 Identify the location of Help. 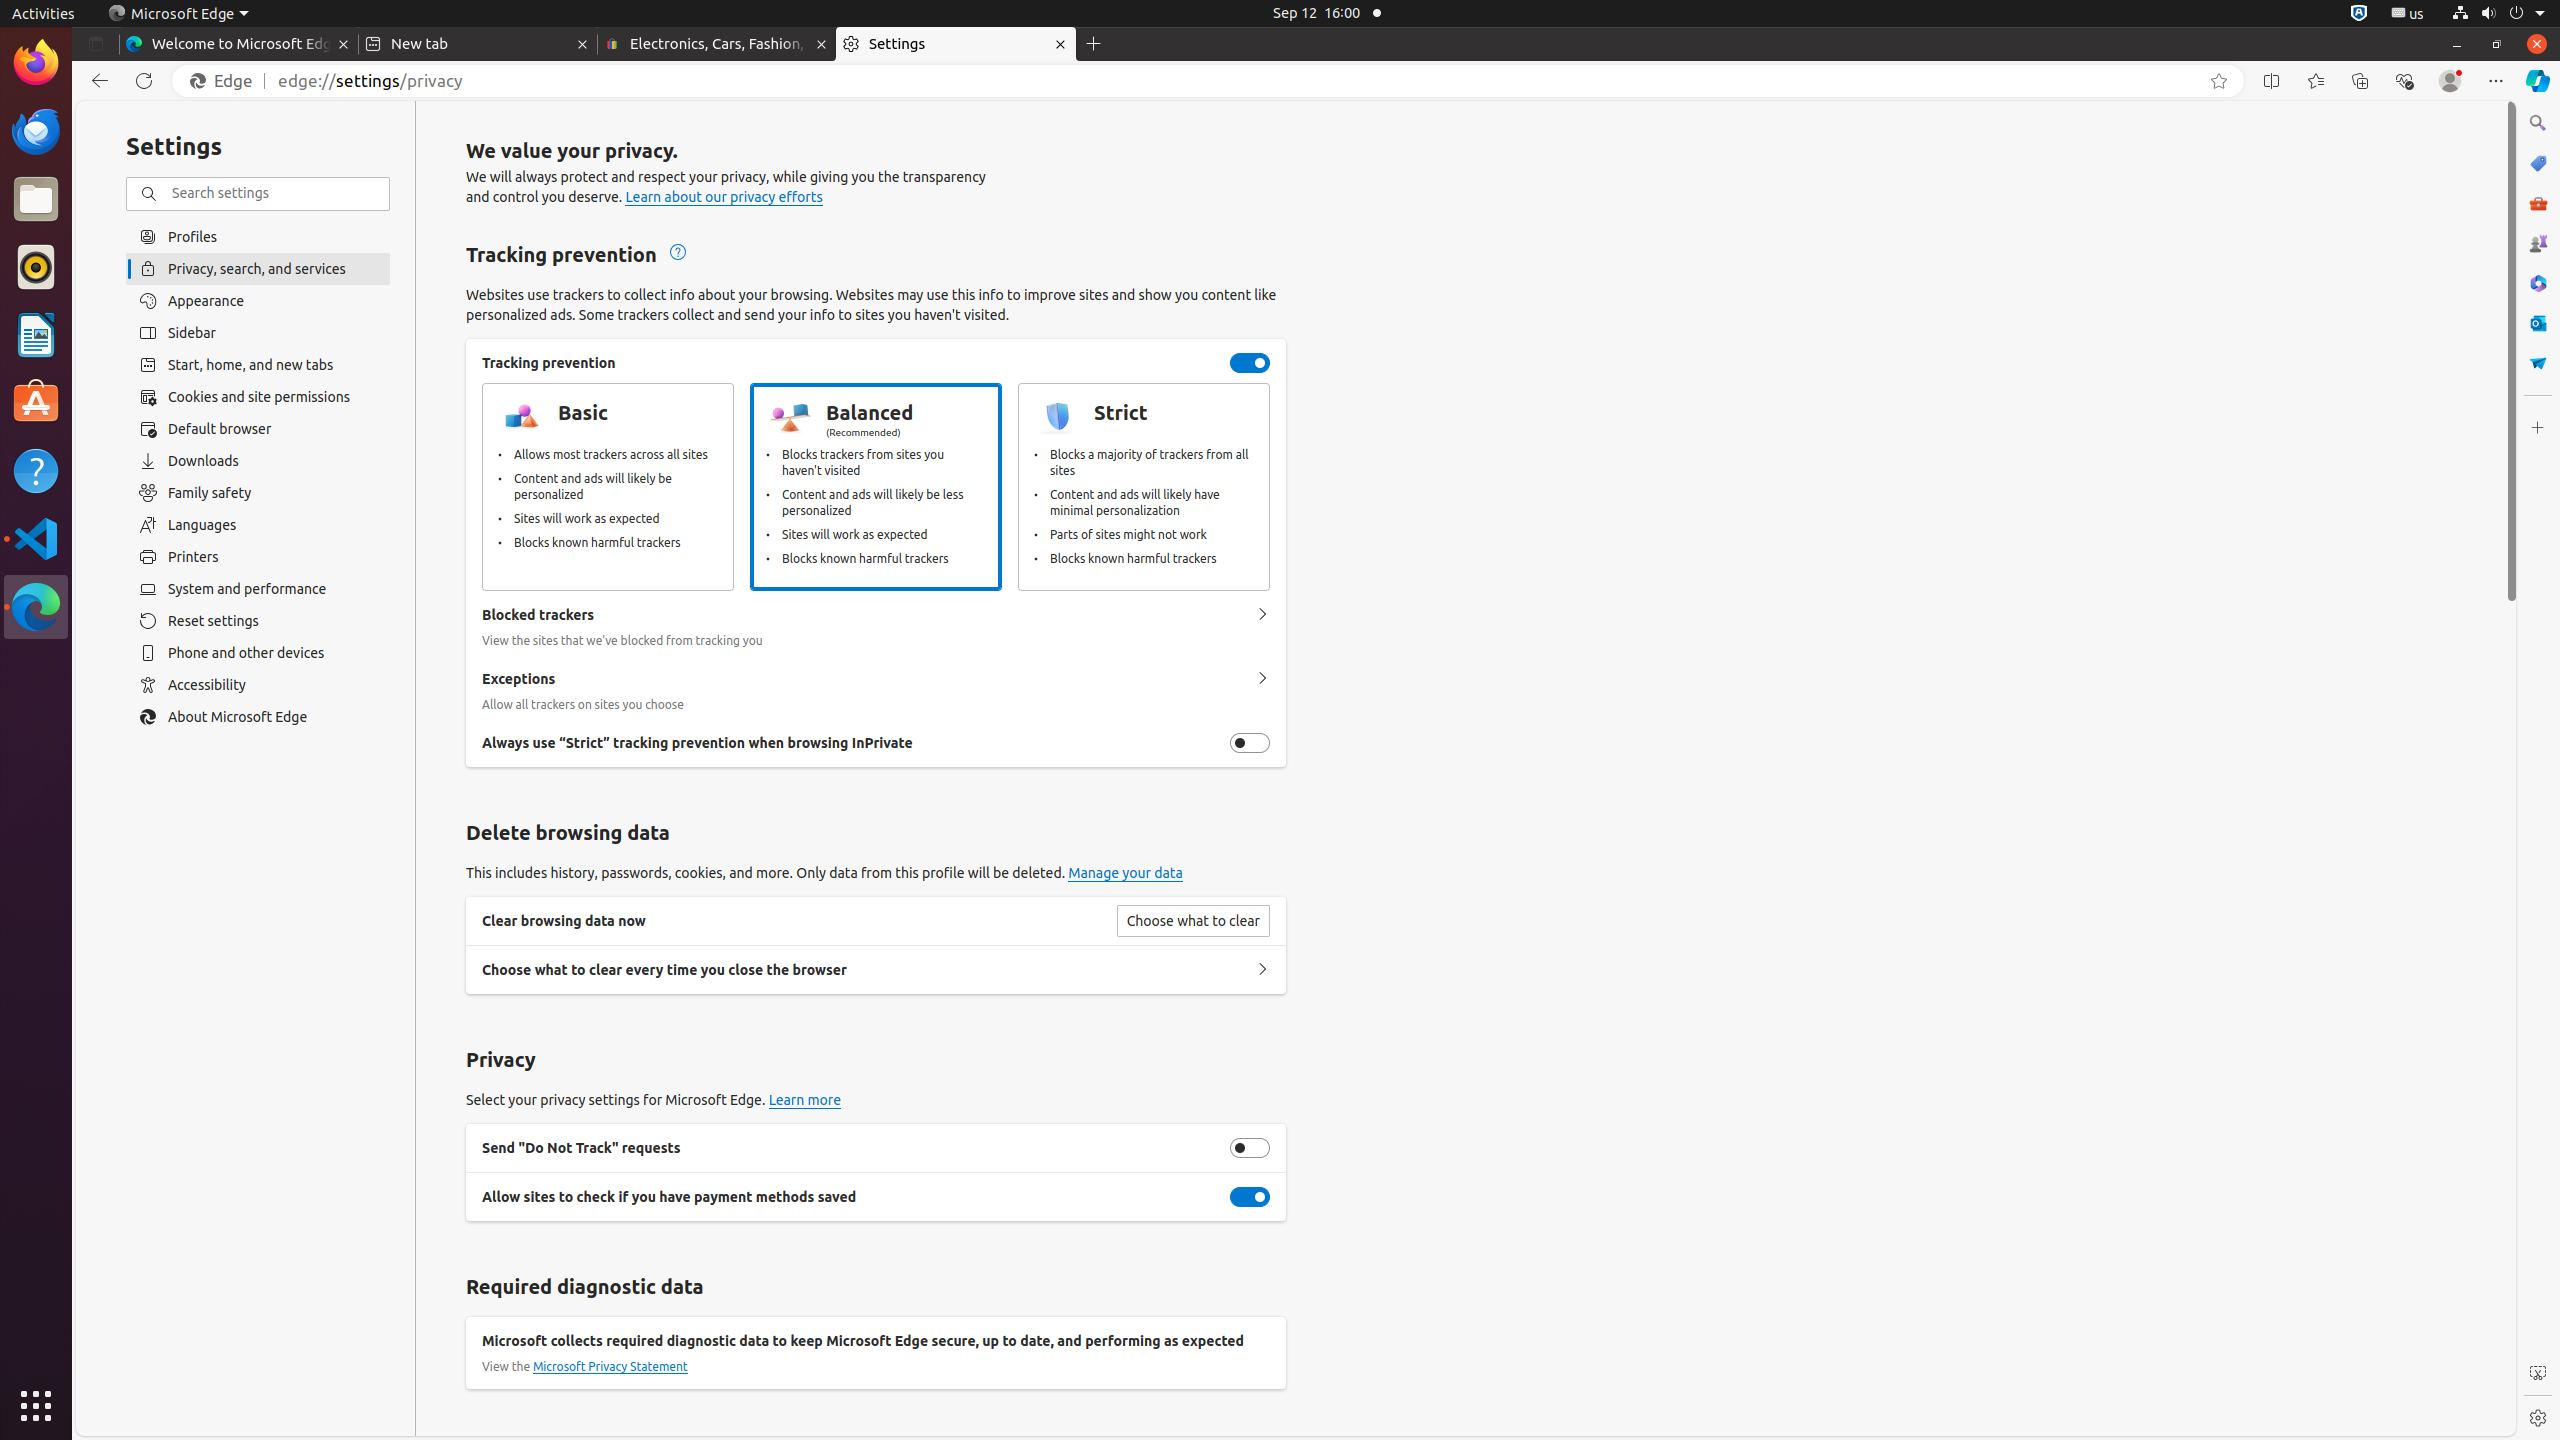
(36, 470).